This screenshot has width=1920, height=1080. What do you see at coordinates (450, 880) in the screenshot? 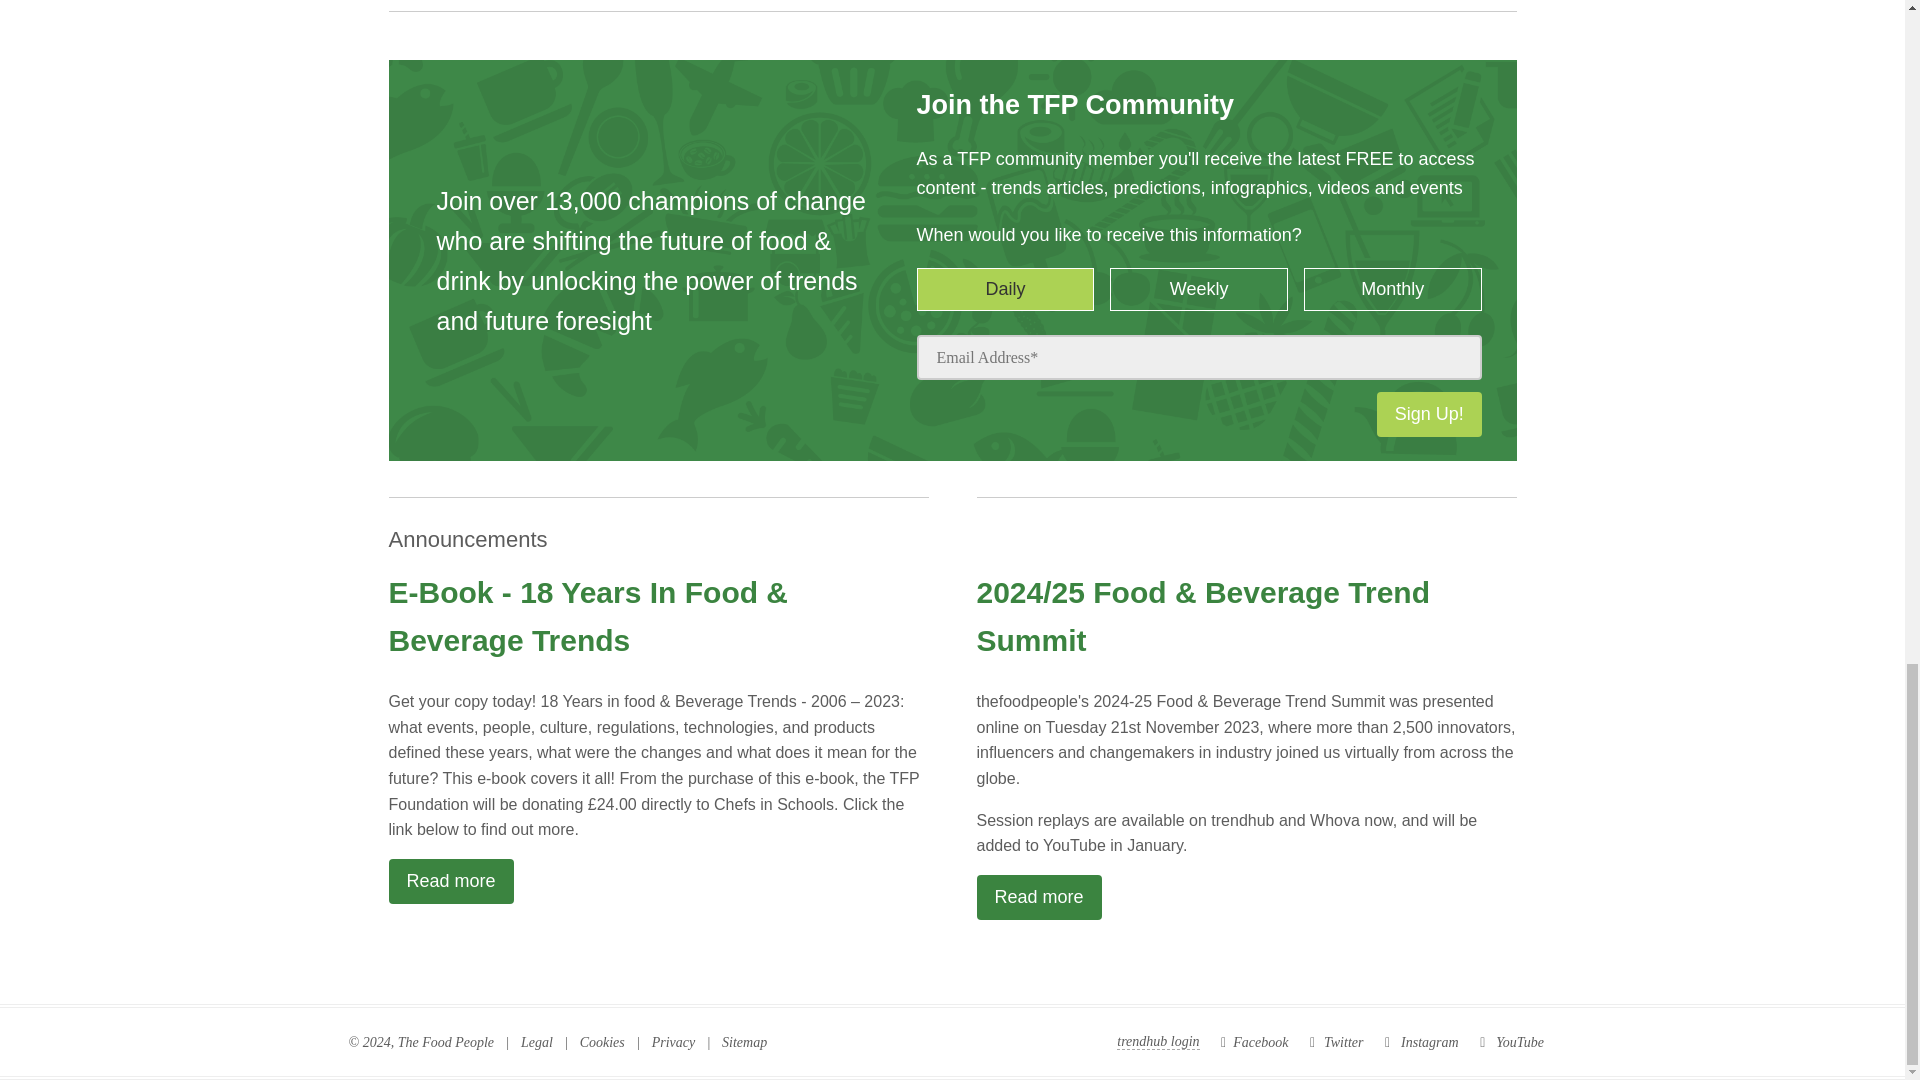
I see `Read more` at bounding box center [450, 880].